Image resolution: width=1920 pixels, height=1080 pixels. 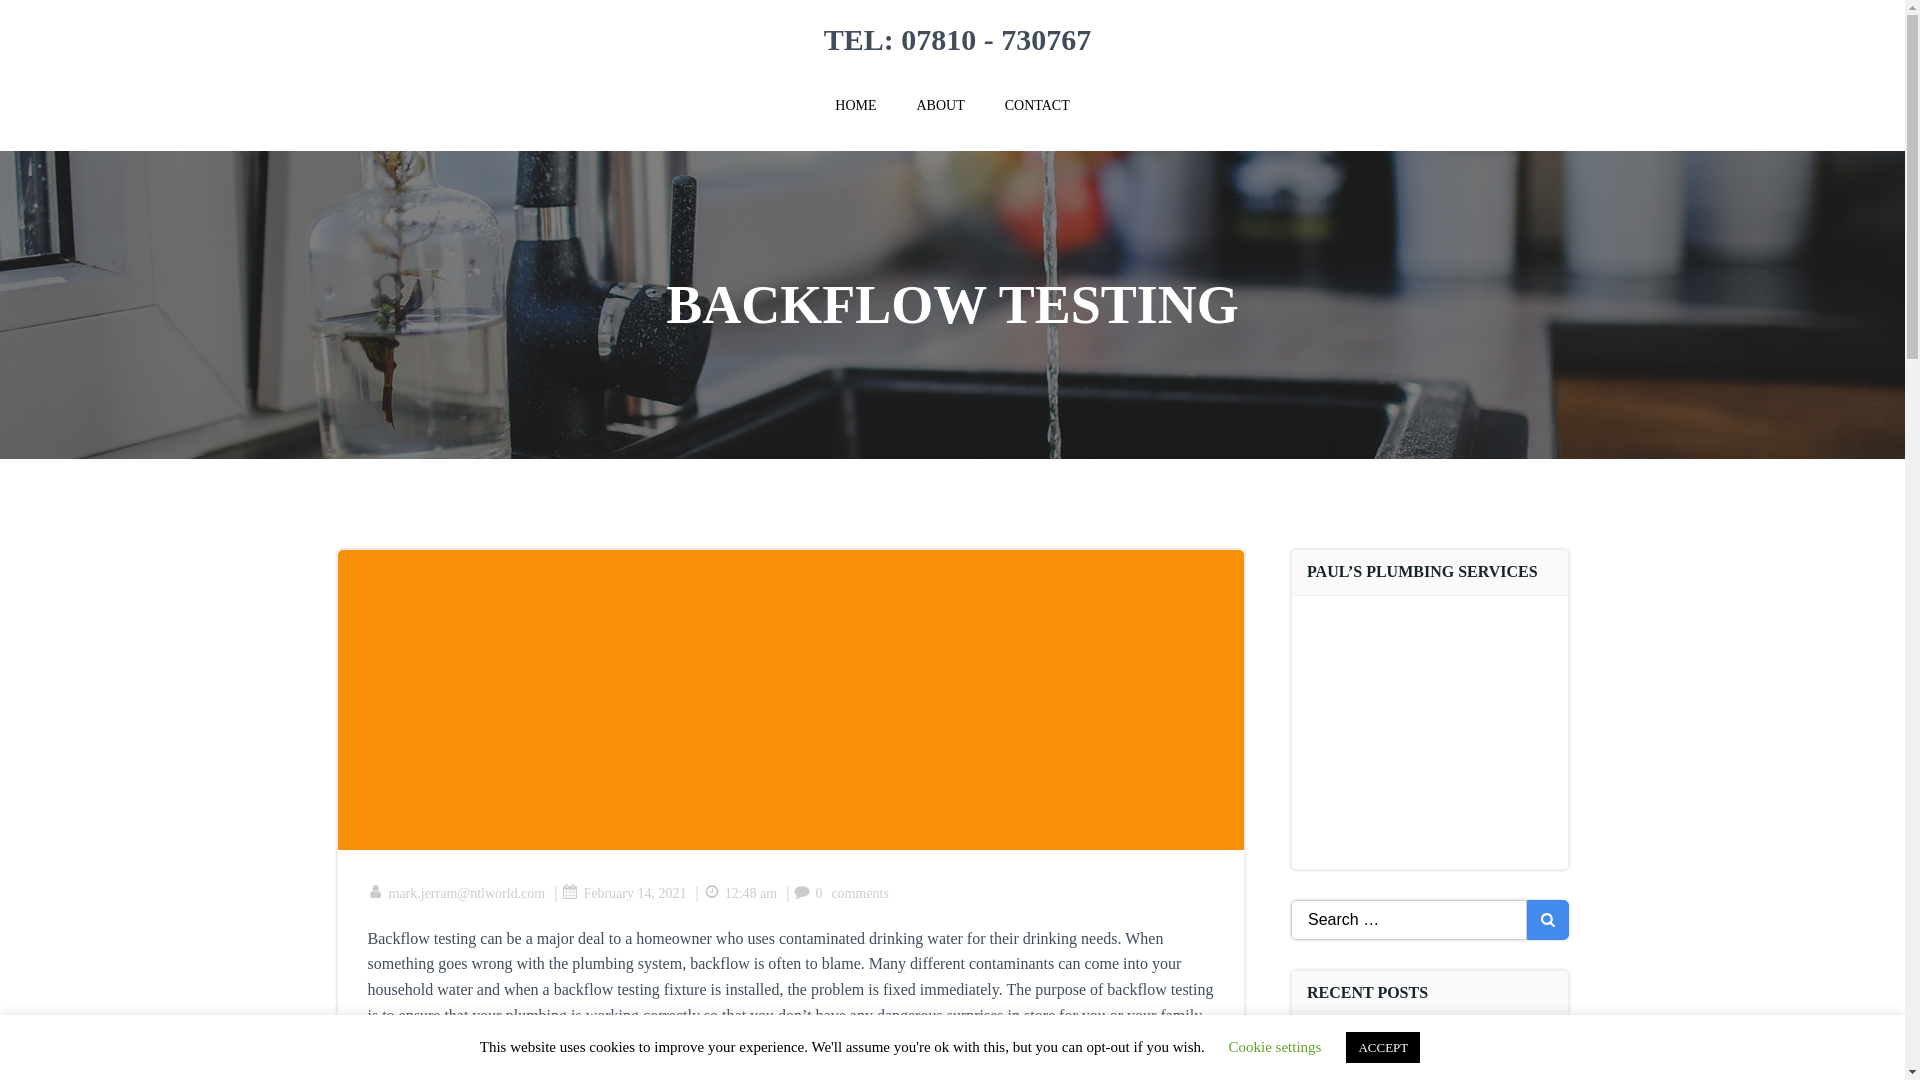 I want to click on Search , so click(x=40, y=20).